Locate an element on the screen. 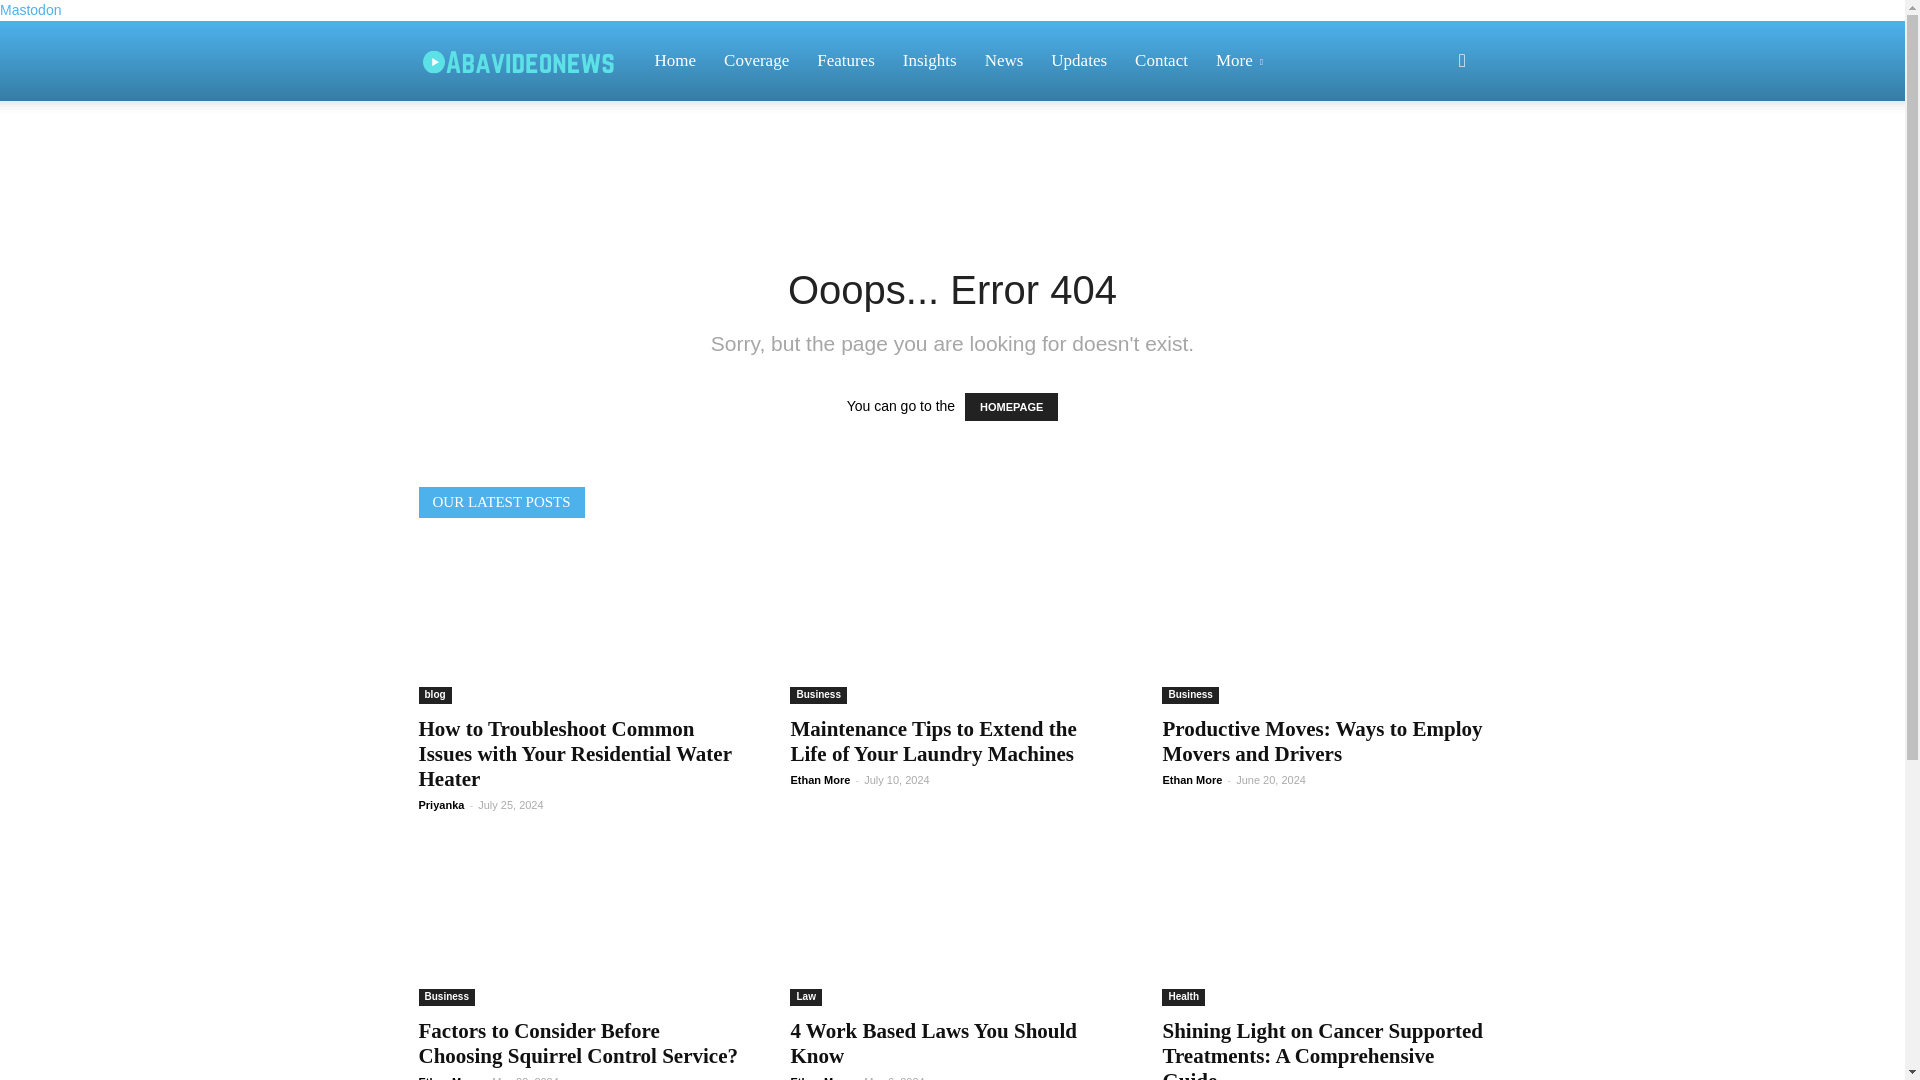 The image size is (1920, 1080). Mastodon is located at coordinates (30, 10).